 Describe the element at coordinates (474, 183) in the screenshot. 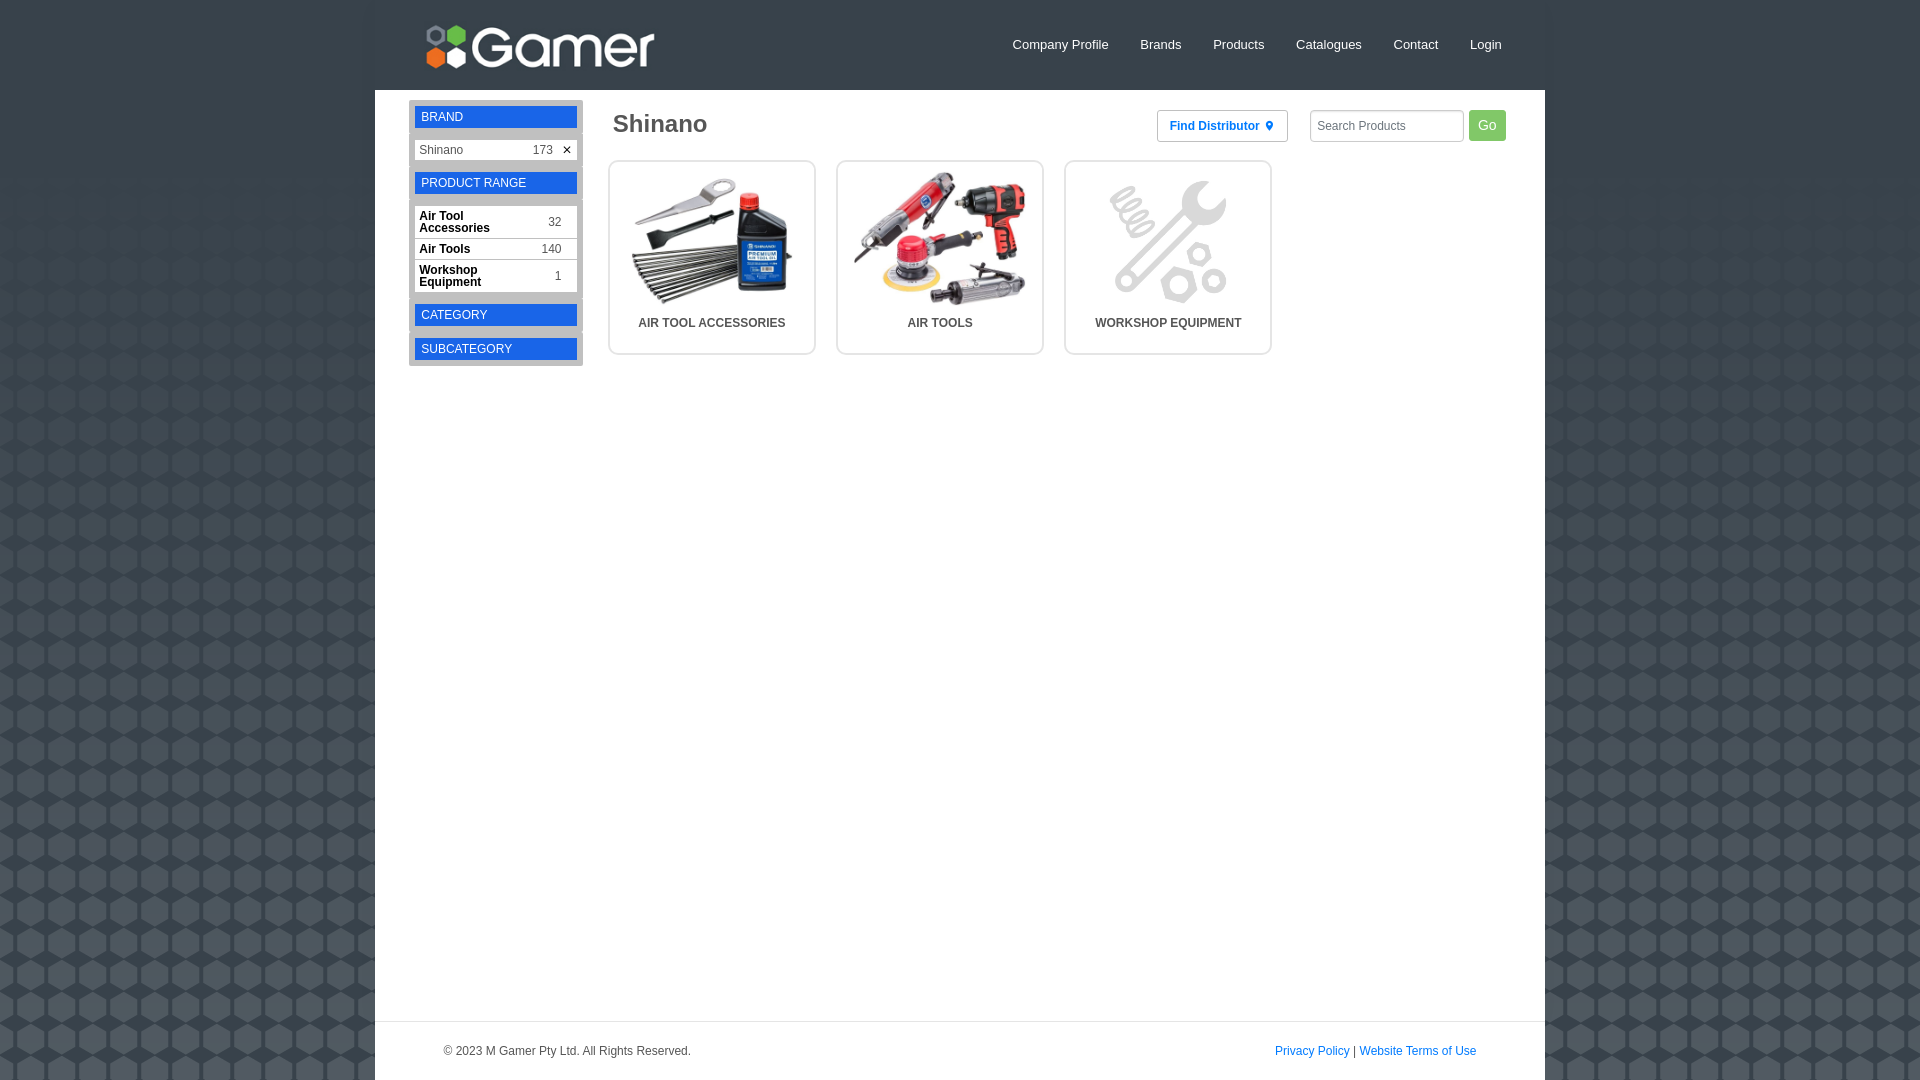

I see `PRODUCT RANGE` at that location.